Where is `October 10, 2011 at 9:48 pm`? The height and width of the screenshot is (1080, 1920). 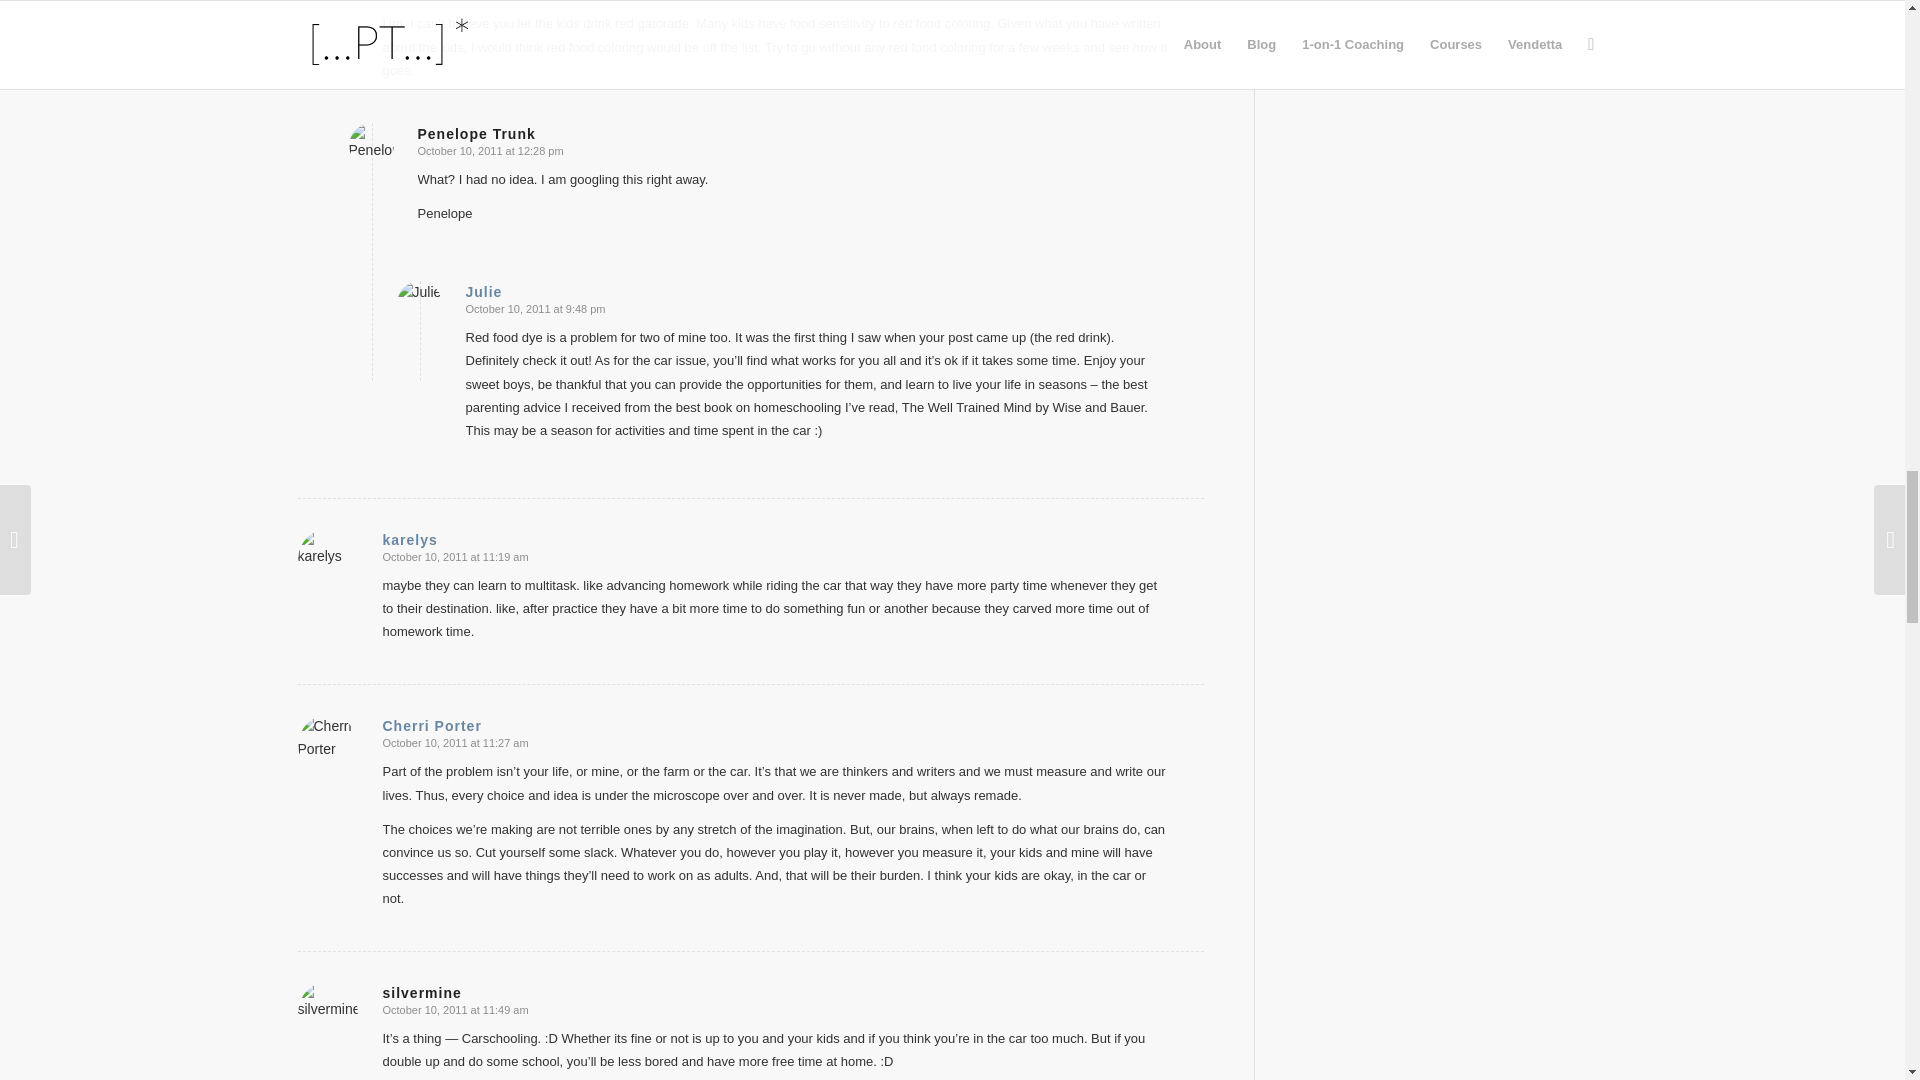
October 10, 2011 at 9:48 pm is located at coordinates (536, 309).